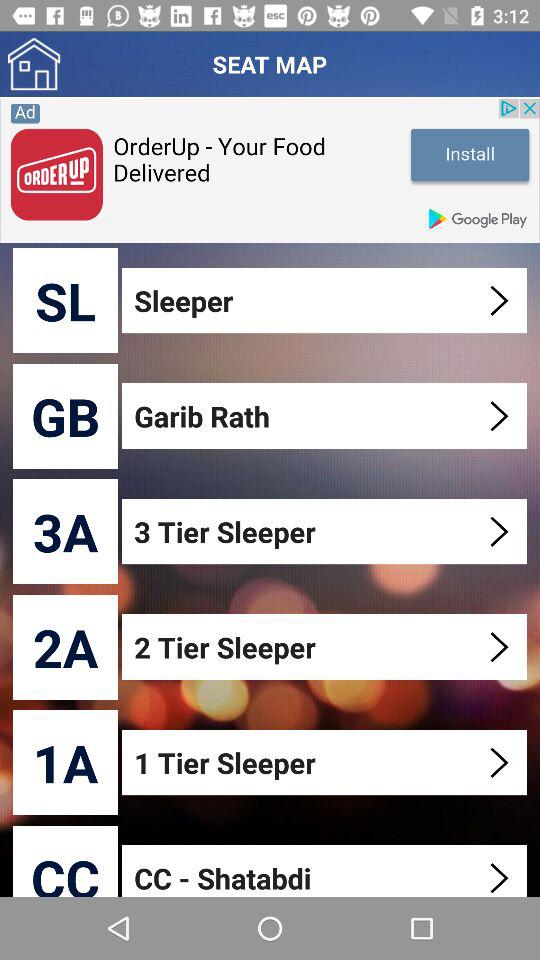  I want to click on launch item above 3 tier sleeper item, so click(326, 416).